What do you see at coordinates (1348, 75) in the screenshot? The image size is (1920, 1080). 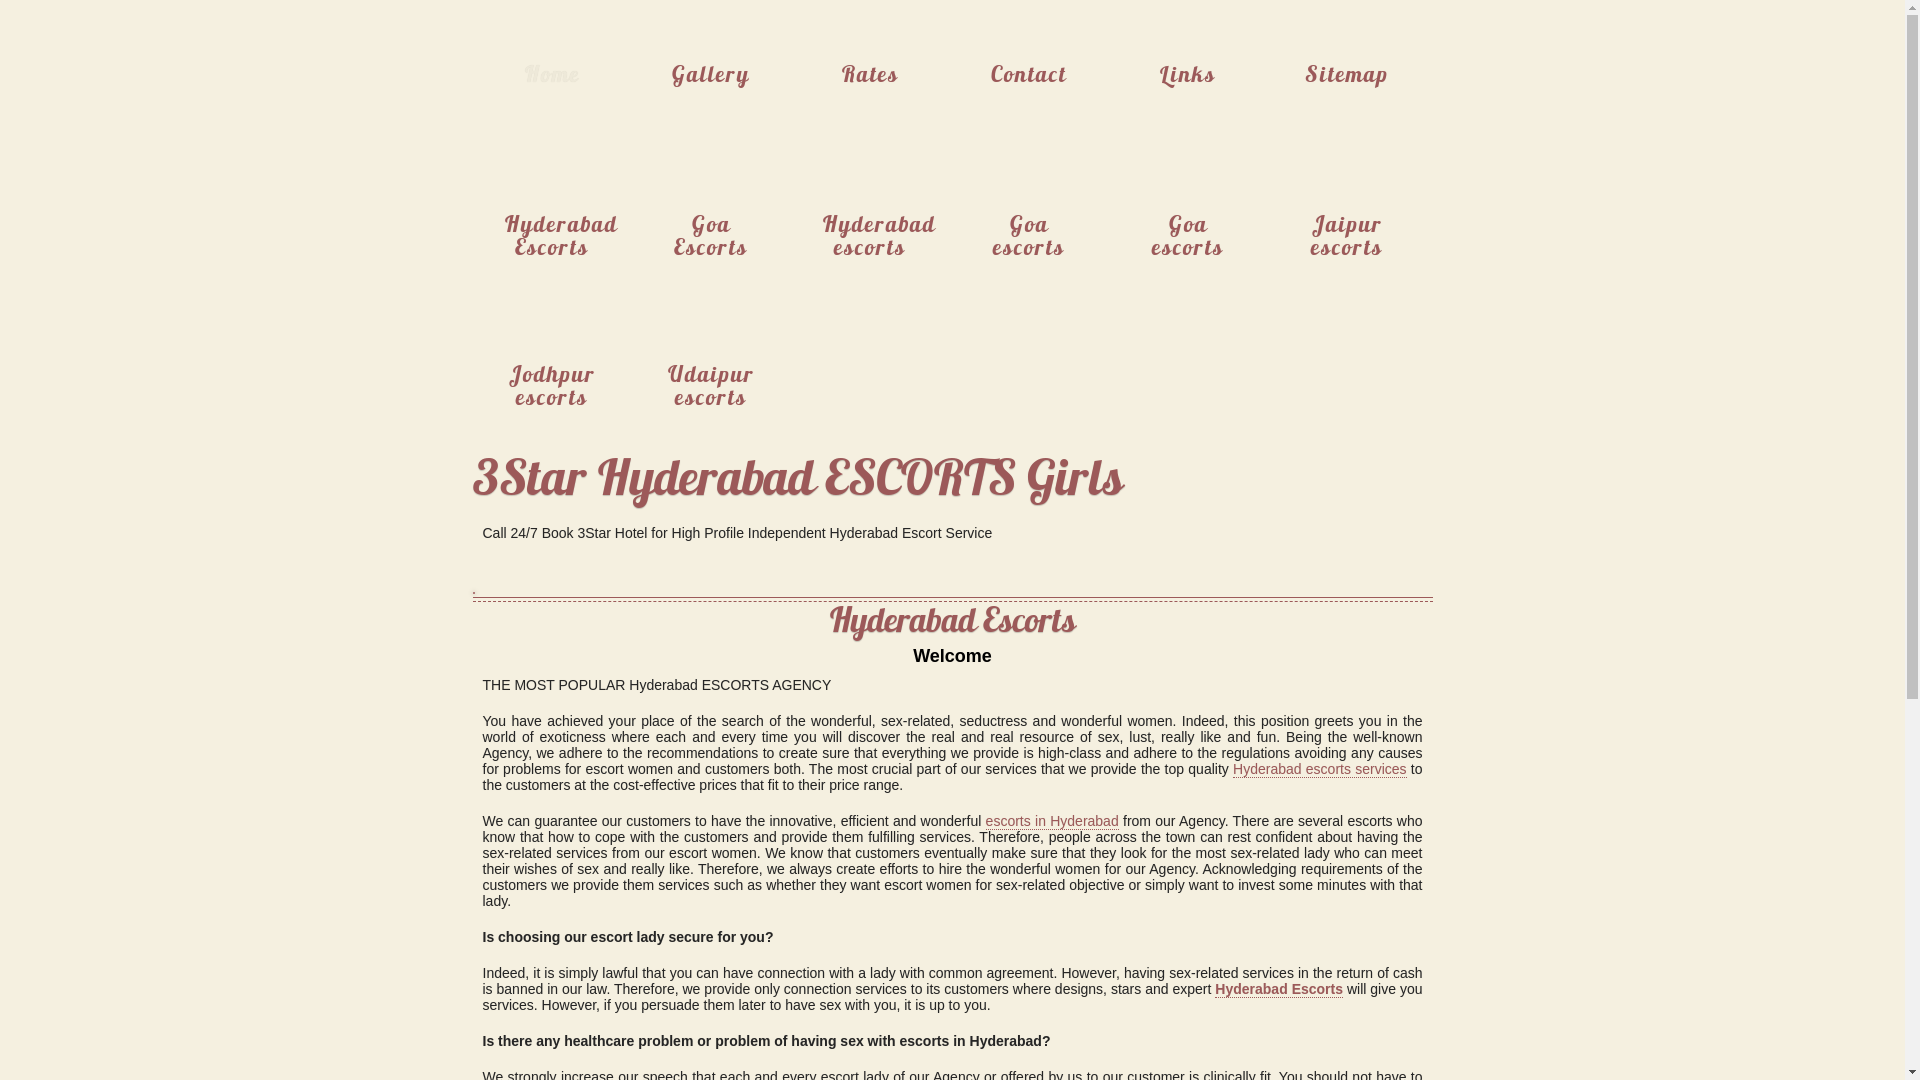 I see `Sitemap` at bounding box center [1348, 75].